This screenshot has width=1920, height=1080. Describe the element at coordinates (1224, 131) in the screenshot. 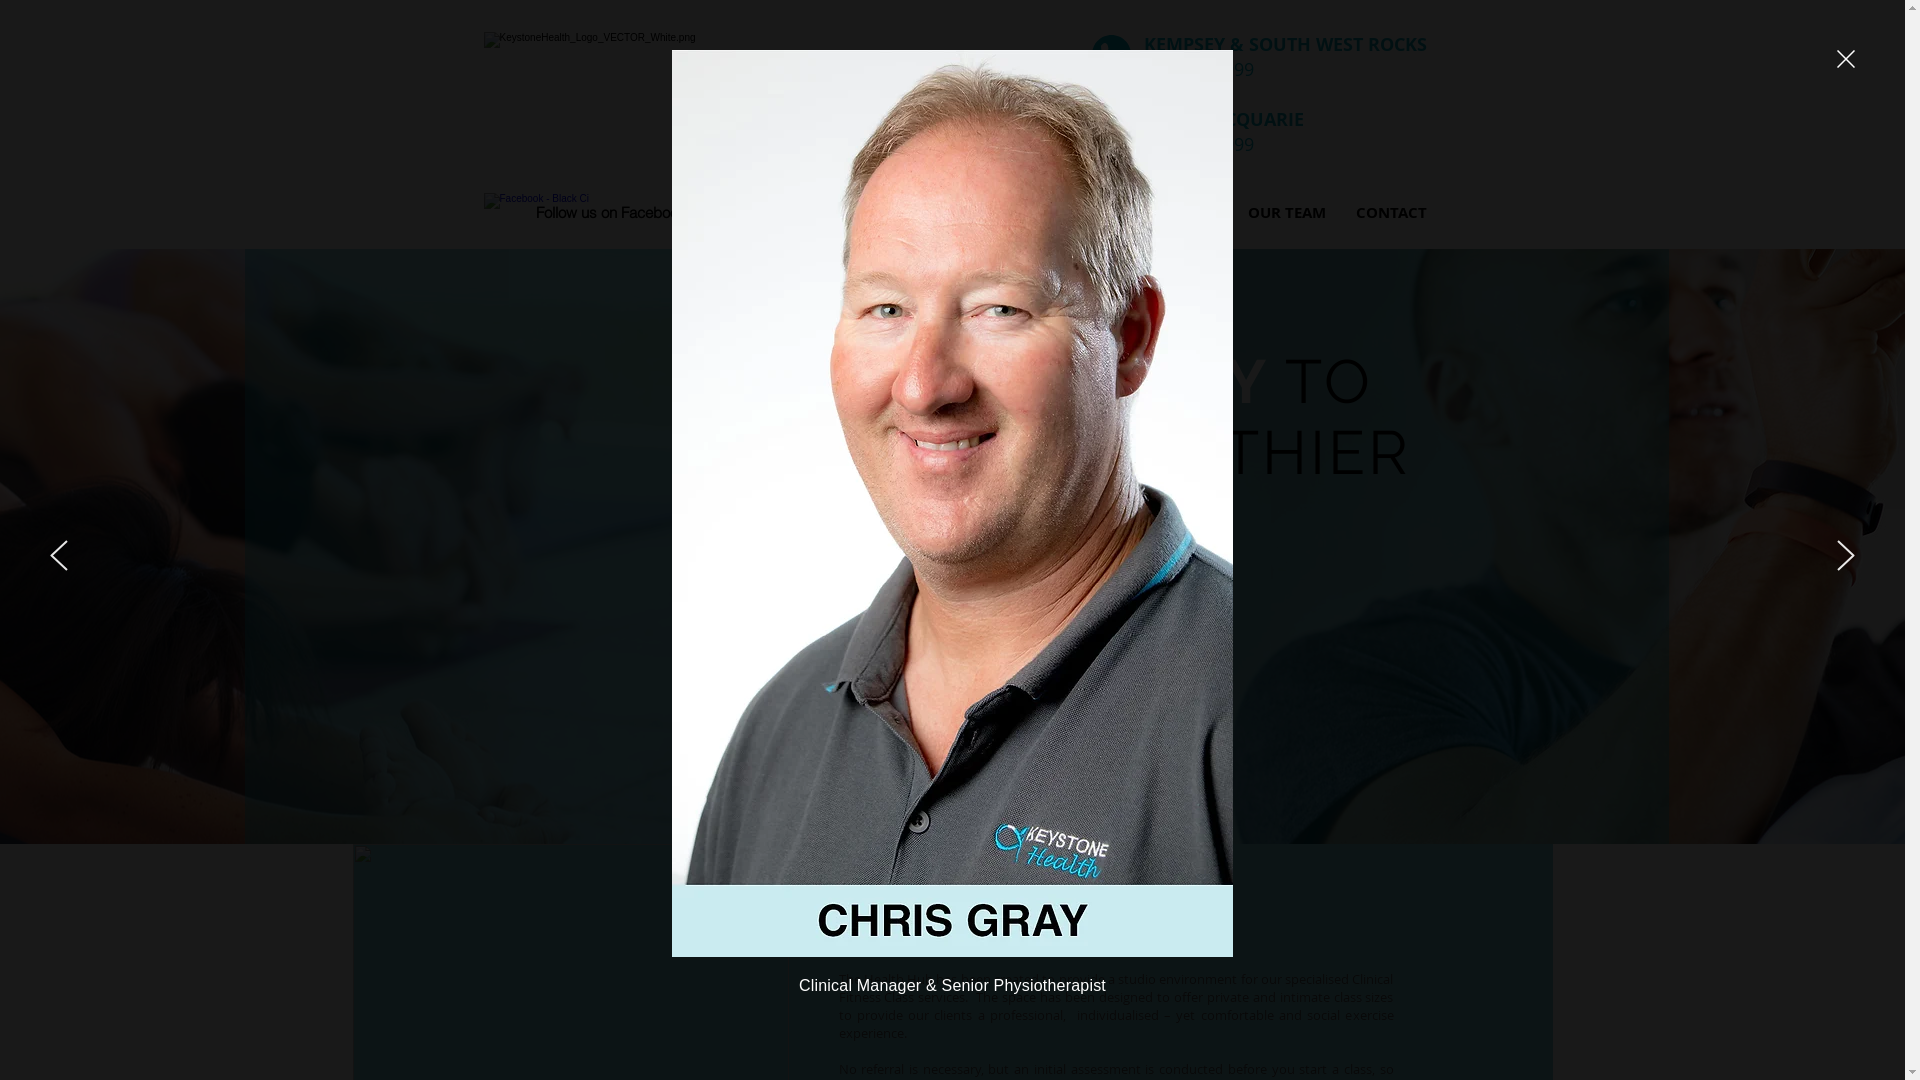

I see `PORT MACQUARIE
02 6583 8999` at that location.